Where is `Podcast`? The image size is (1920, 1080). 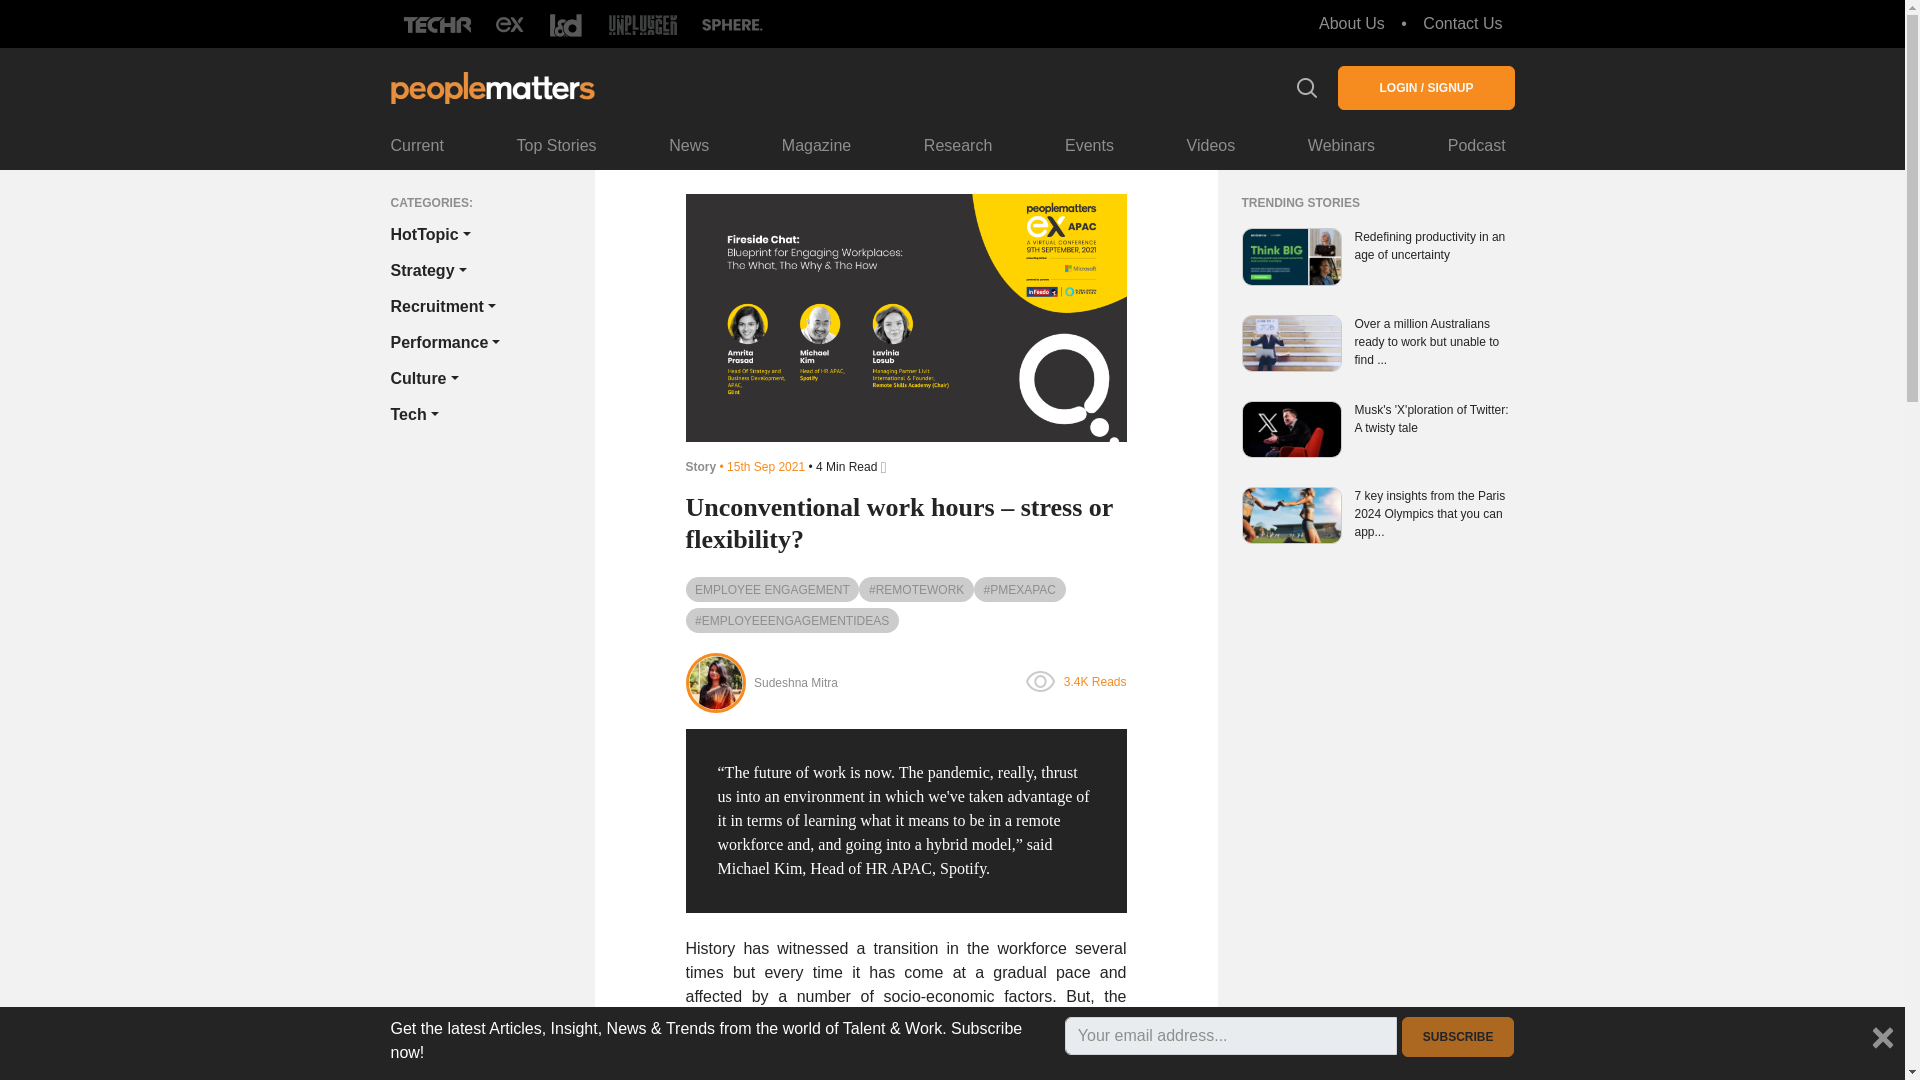
Podcast is located at coordinates (1477, 146).